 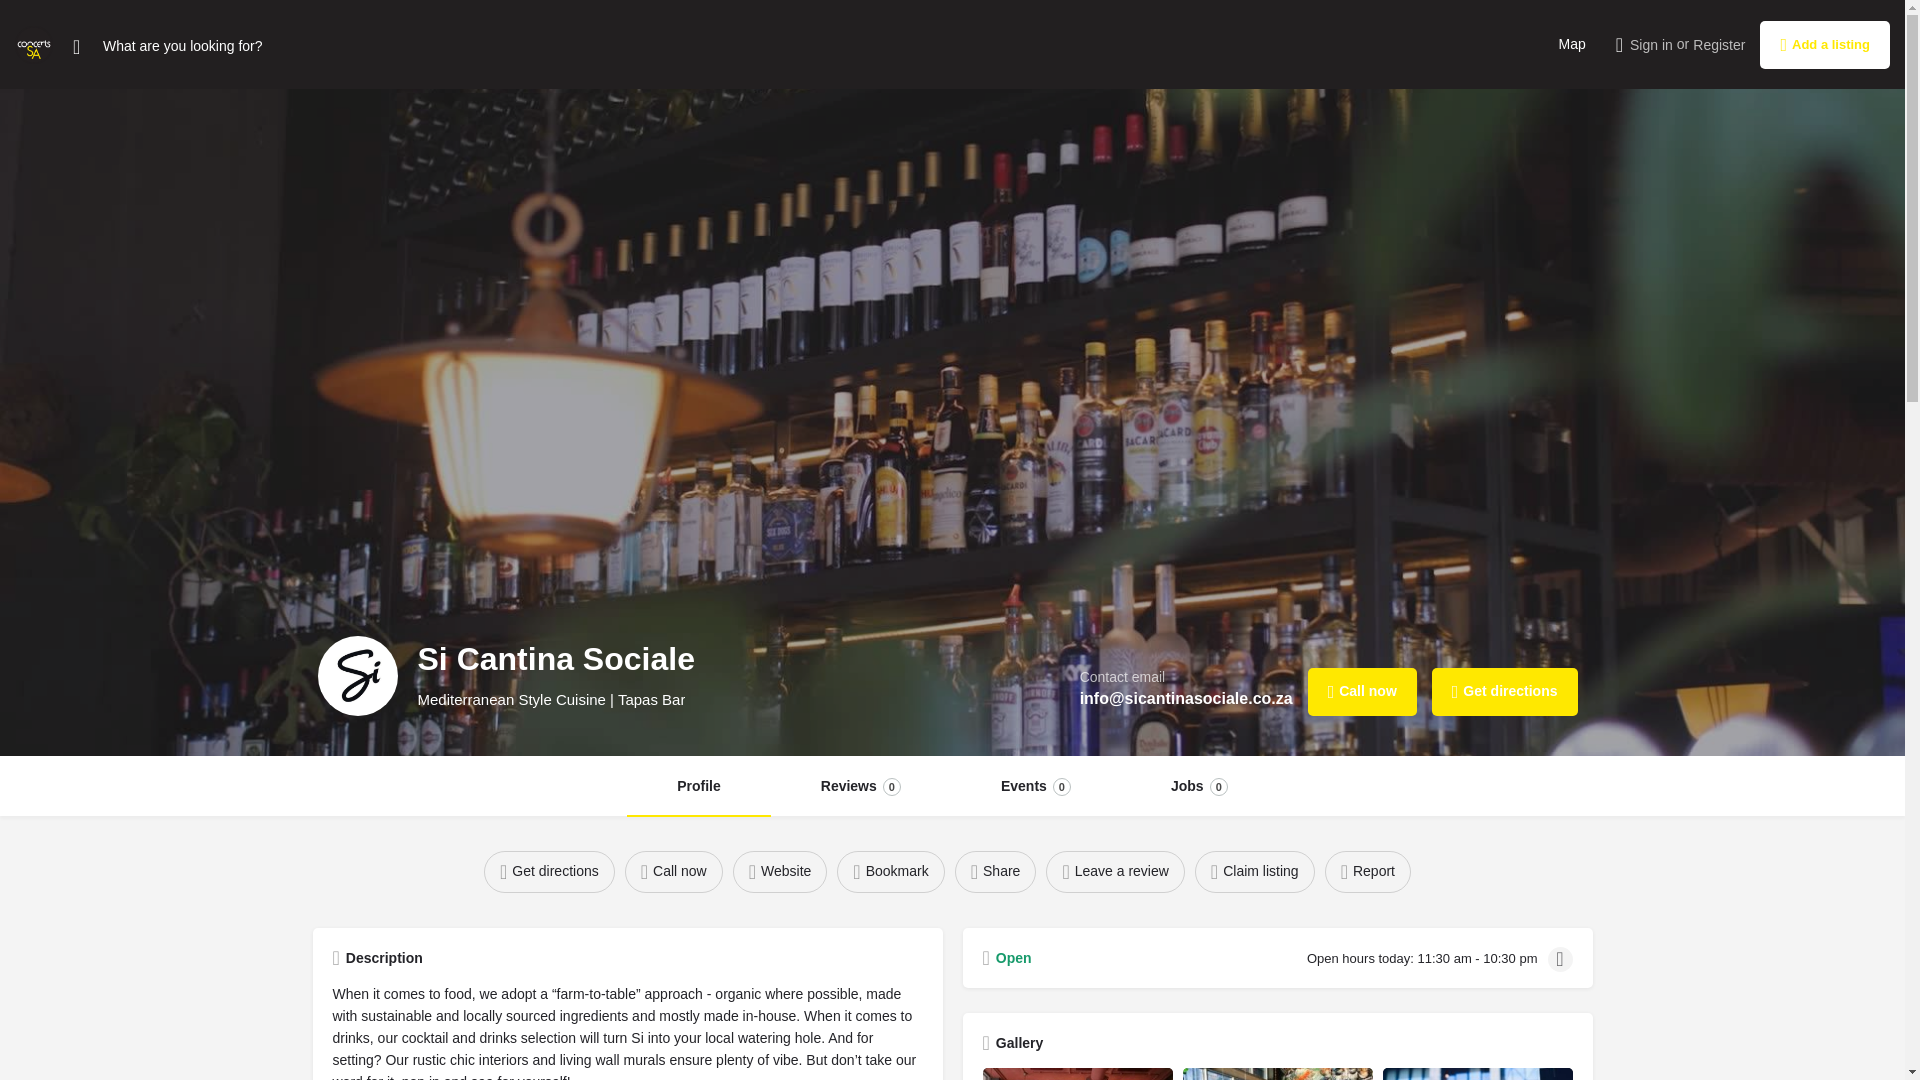 I want to click on Get directions, so click(x=1115, y=872).